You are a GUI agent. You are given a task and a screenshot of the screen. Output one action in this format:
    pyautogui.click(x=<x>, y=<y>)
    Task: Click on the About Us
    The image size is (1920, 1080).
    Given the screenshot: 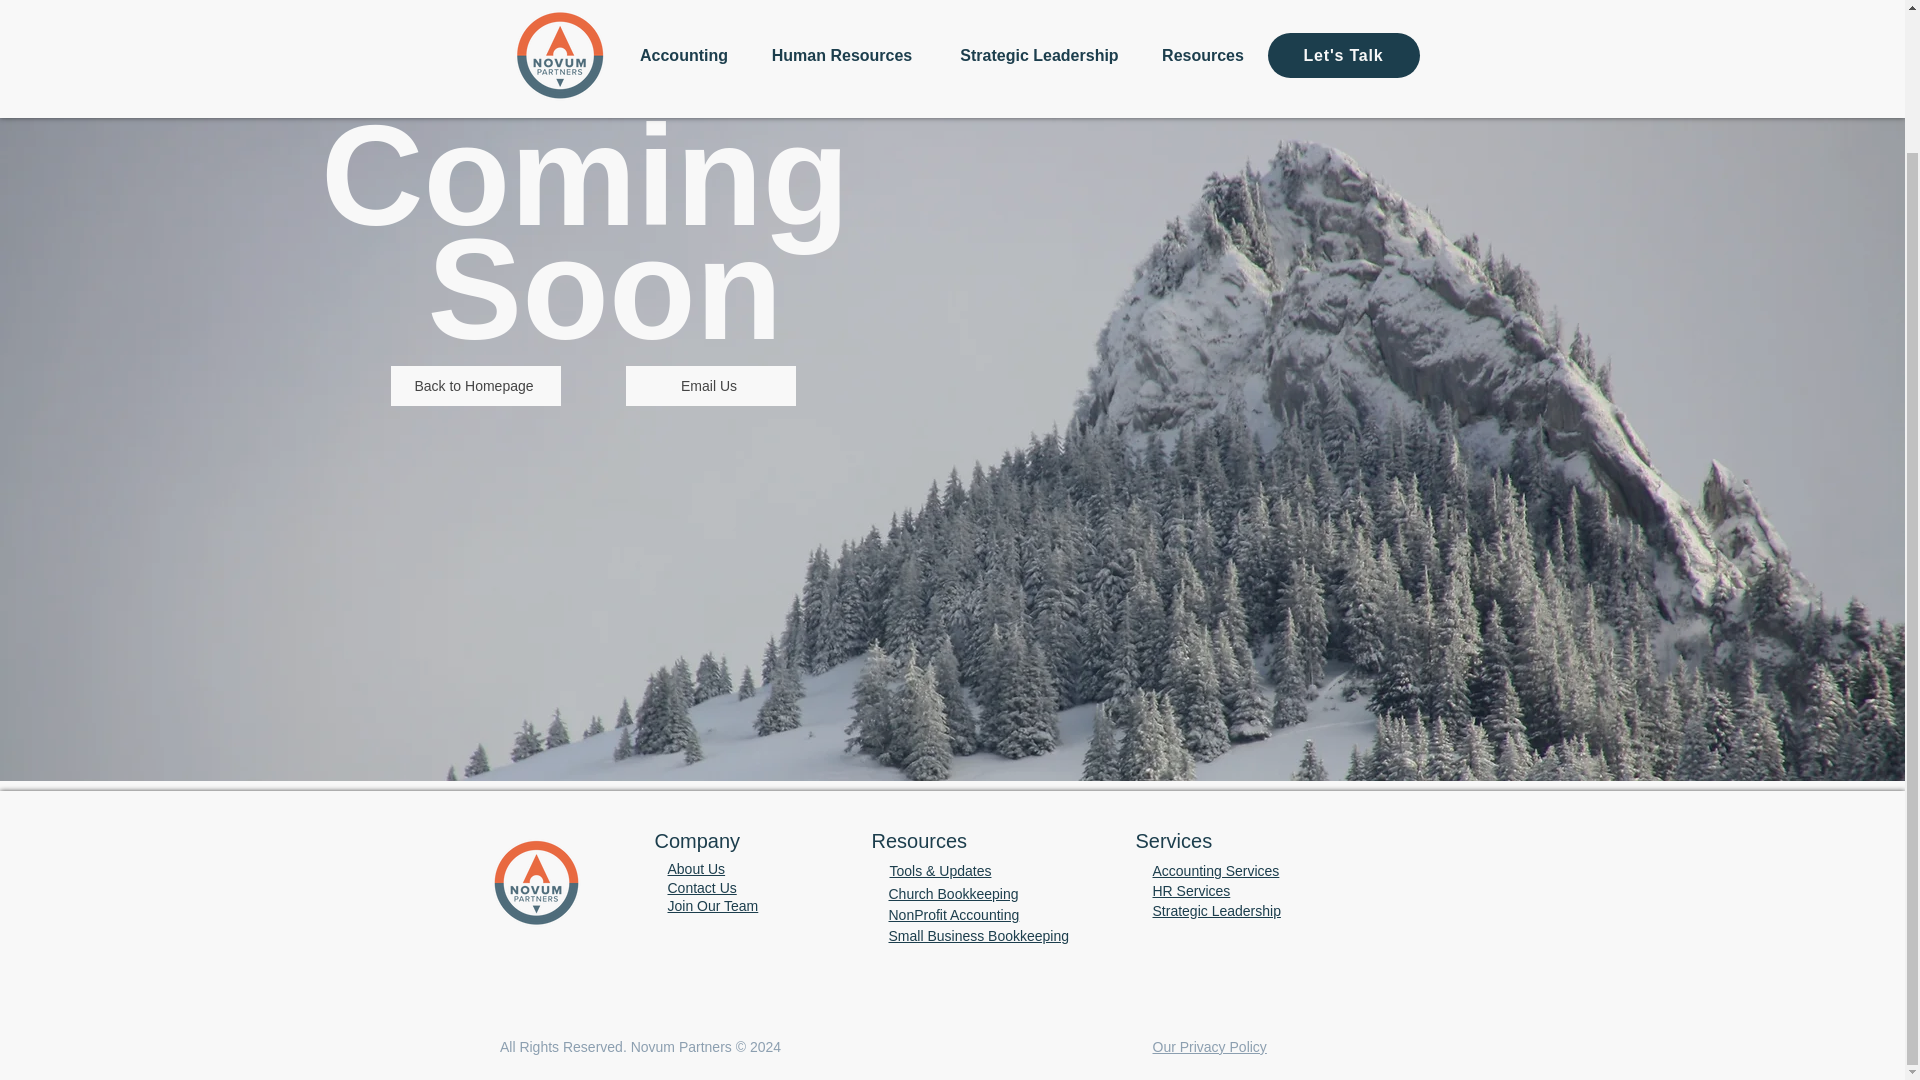 What is the action you would take?
    pyautogui.click(x=696, y=868)
    